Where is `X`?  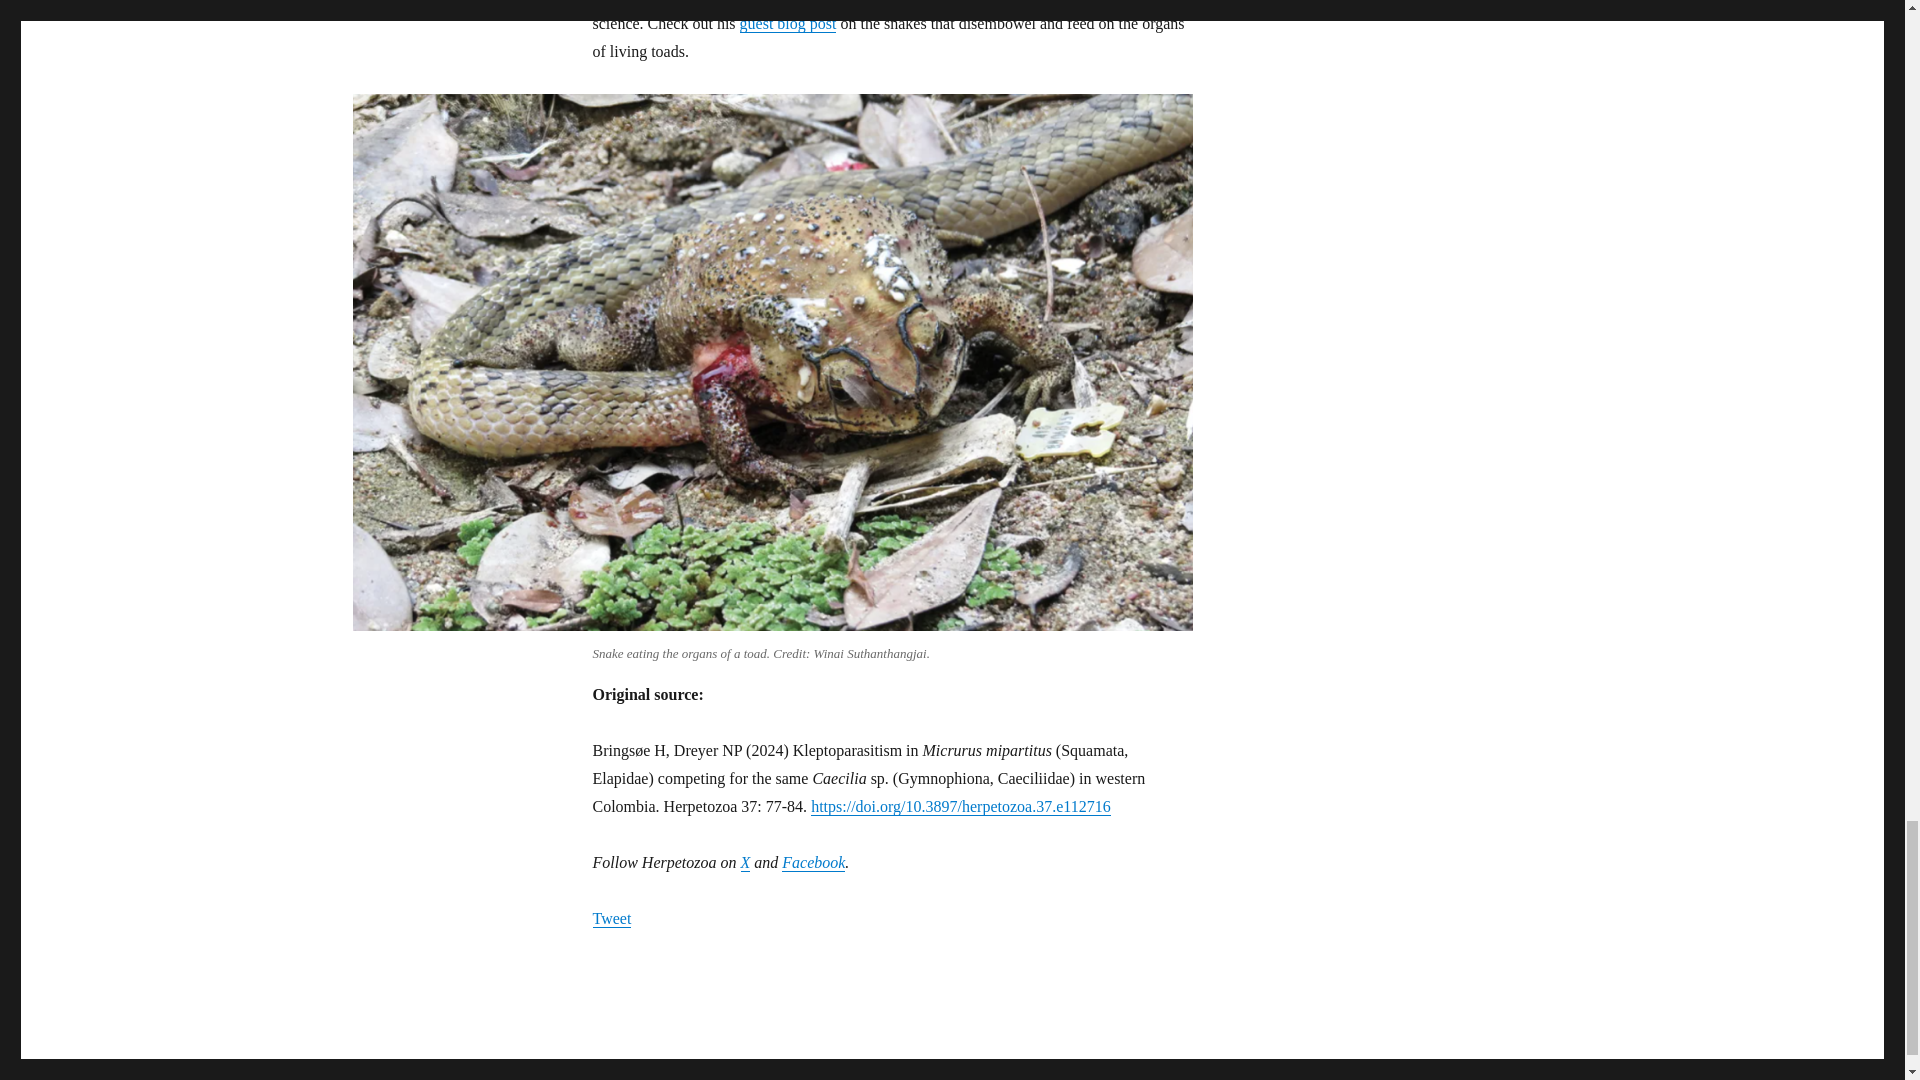 X is located at coordinates (744, 862).